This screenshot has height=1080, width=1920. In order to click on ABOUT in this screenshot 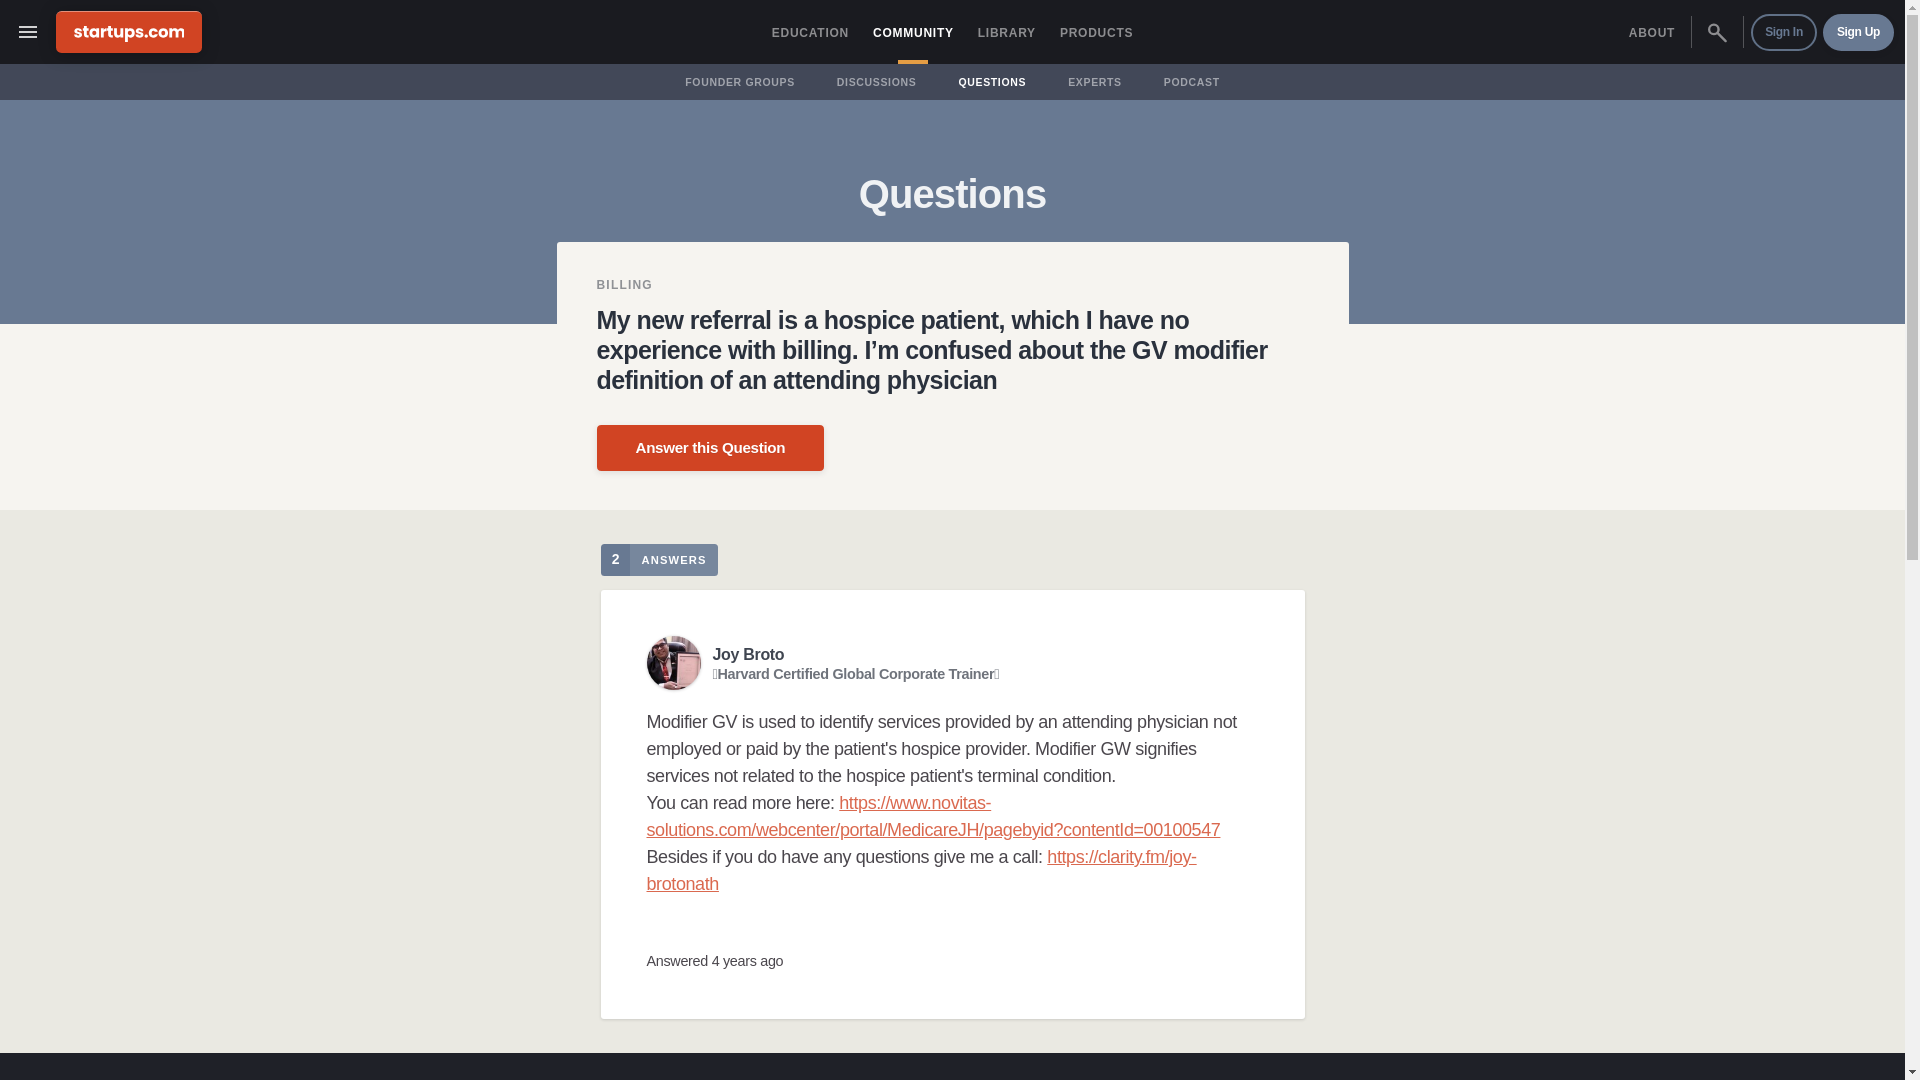, I will do `click(1652, 32)`.